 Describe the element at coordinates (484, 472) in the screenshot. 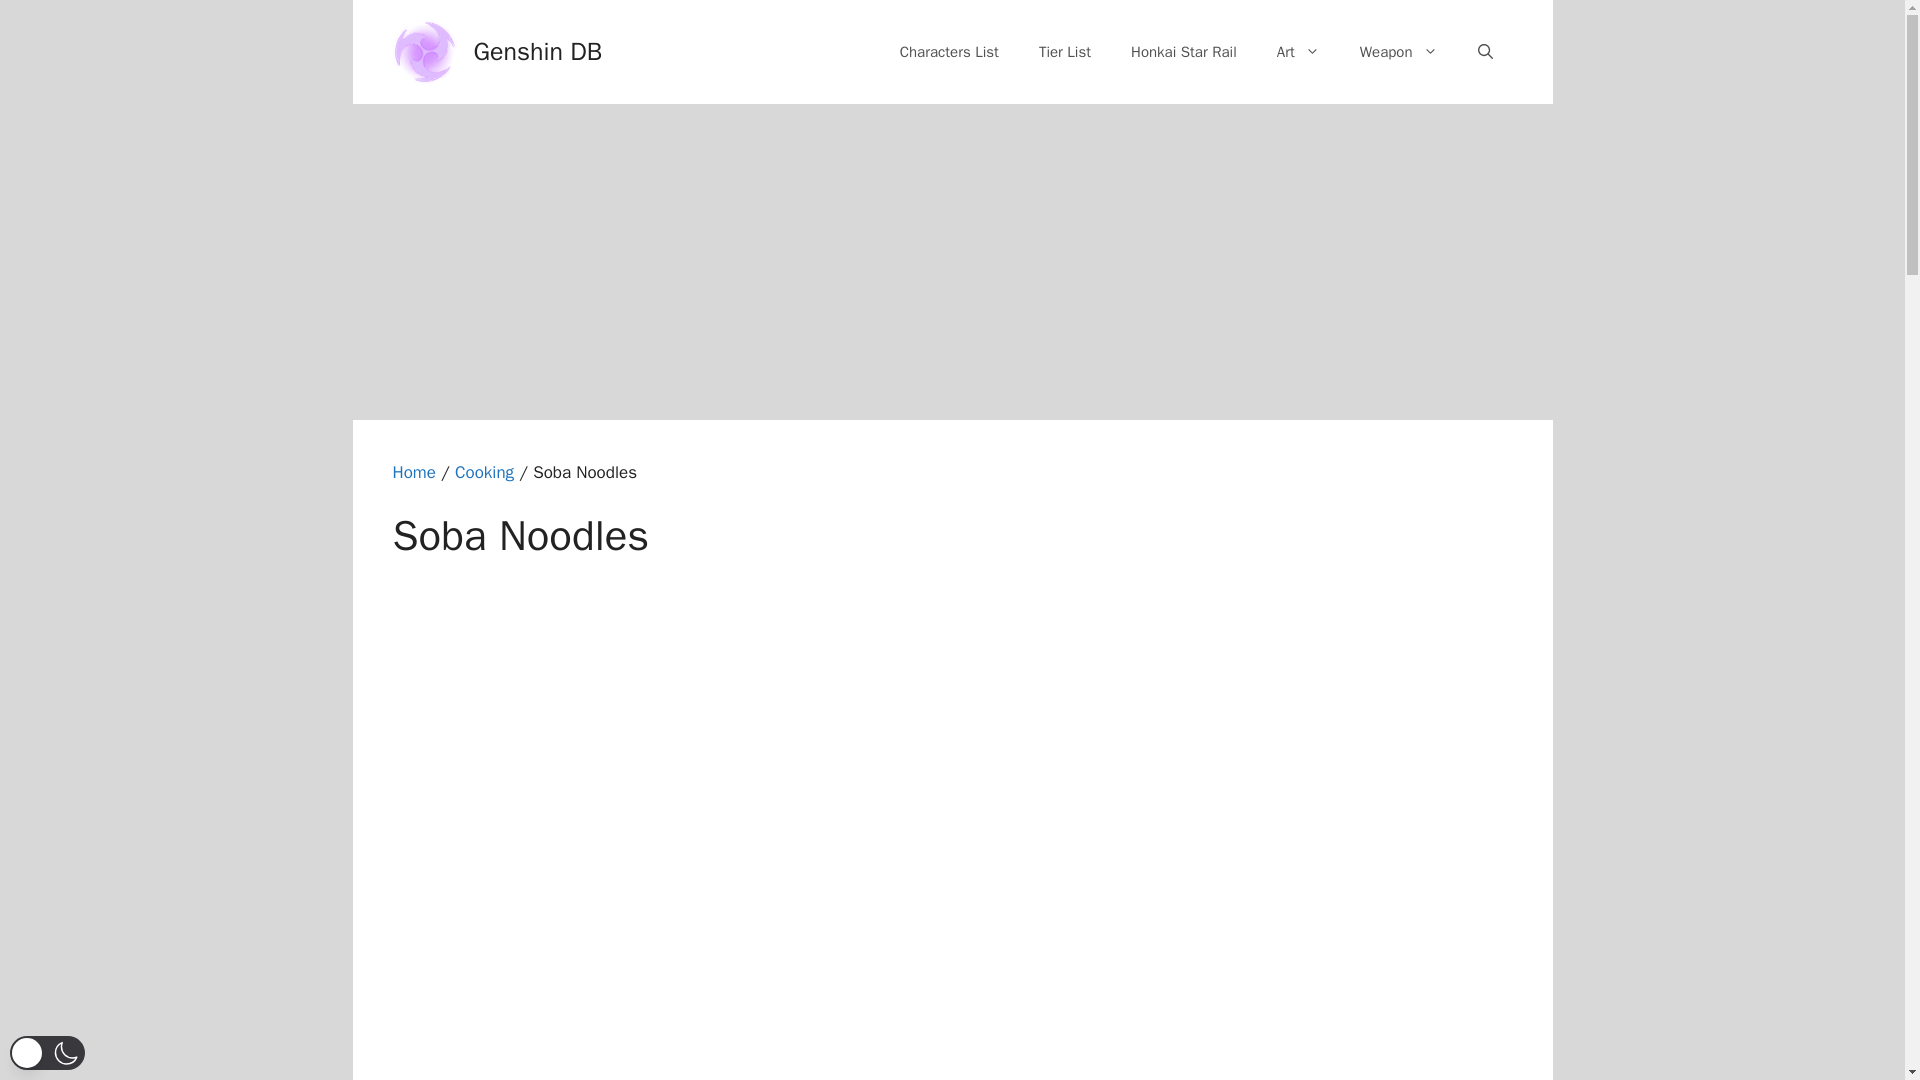

I see `Cooking` at that location.